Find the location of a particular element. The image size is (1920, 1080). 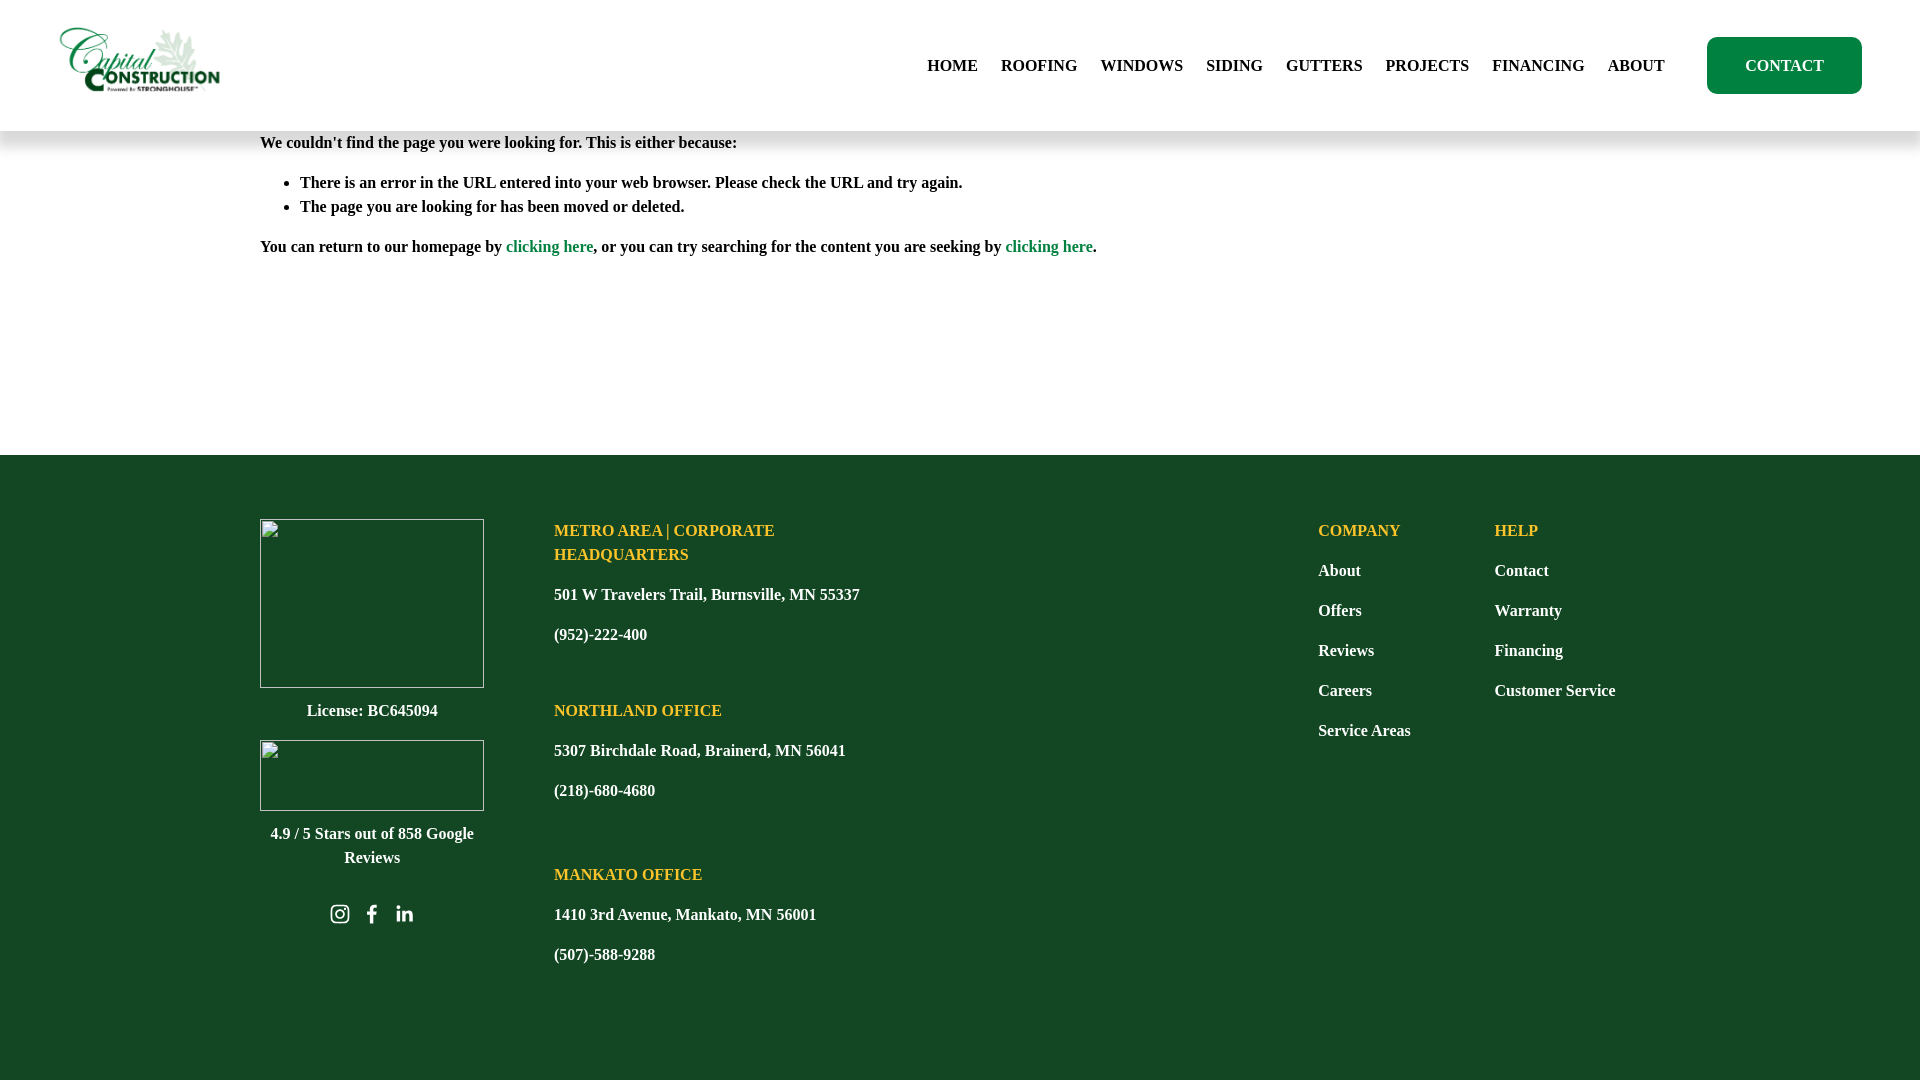

FINANCING is located at coordinates (1538, 64).